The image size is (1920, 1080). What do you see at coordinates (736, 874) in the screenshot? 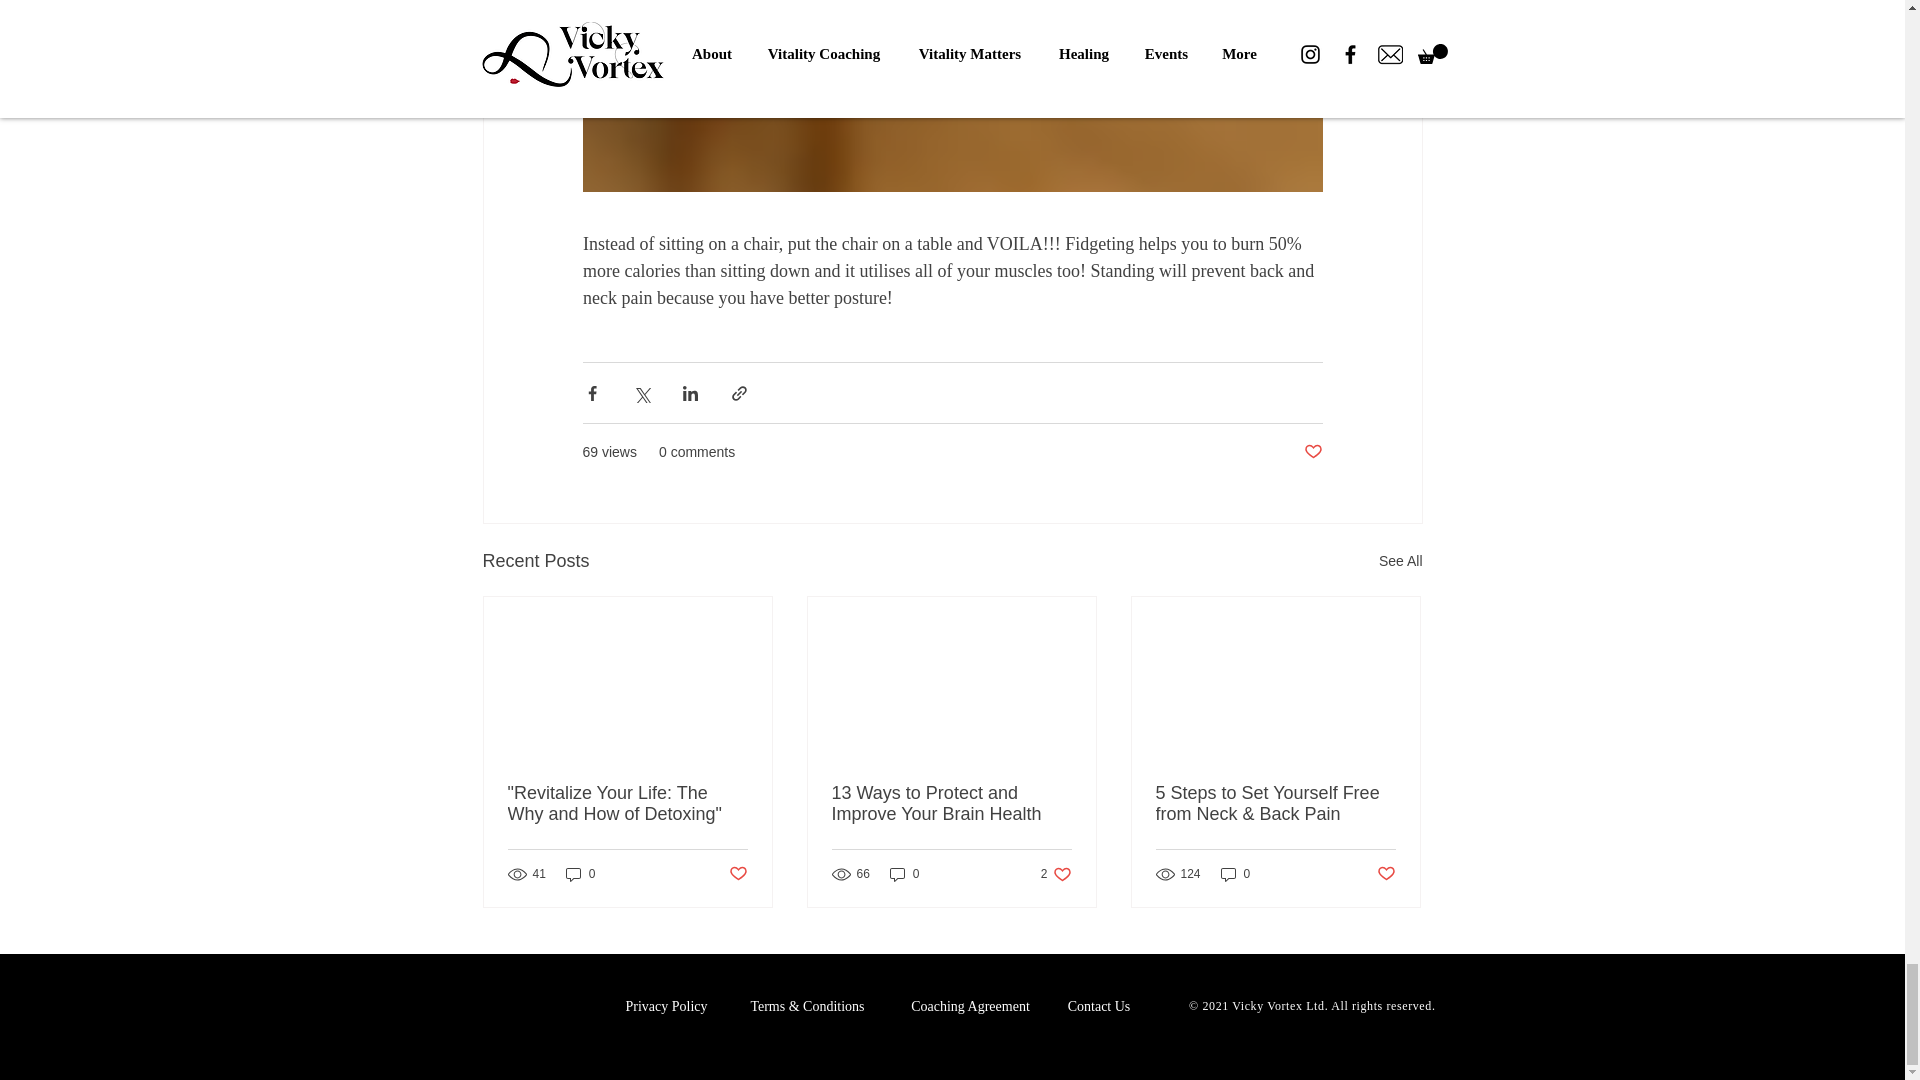
I see `Post not marked as liked` at bounding box center [736, 874].